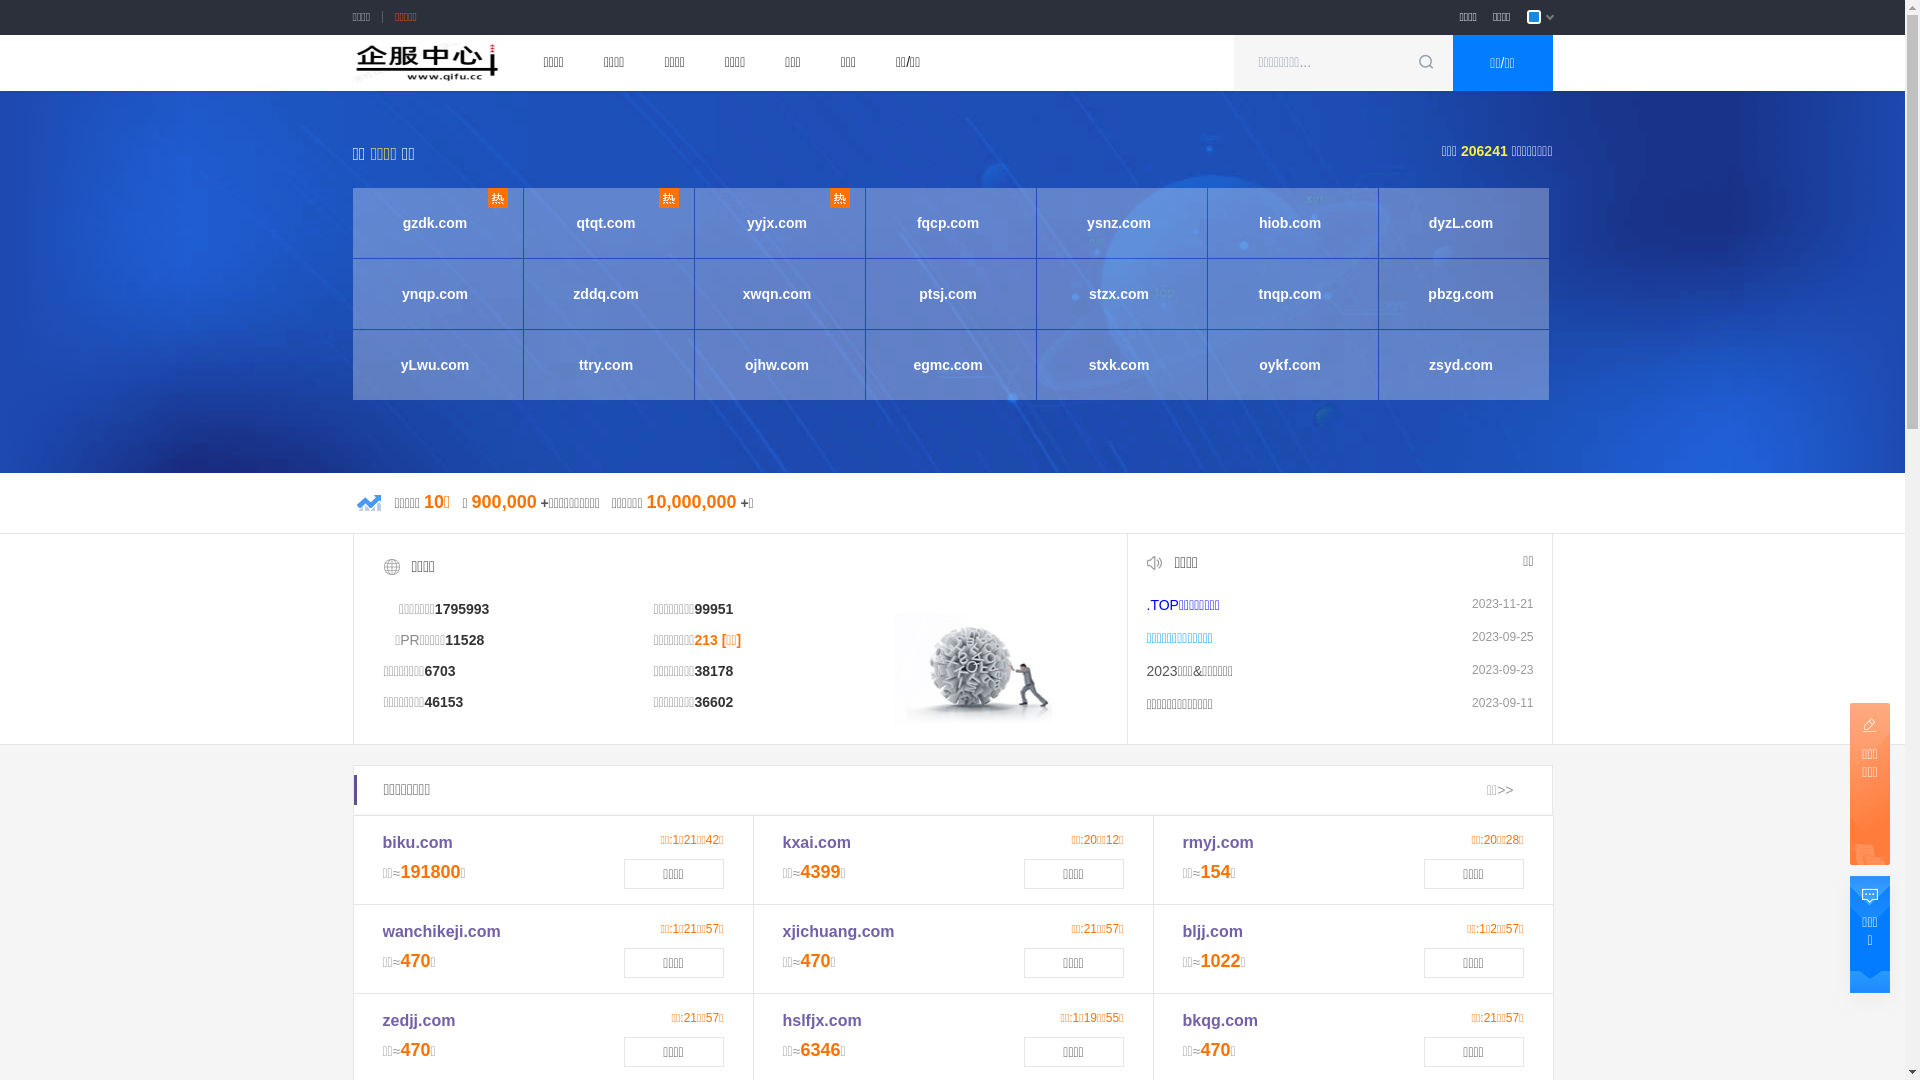 This screenshot has height=1080, width=1920. What do you see at coordinates (714, 702) in the screenshot?
I see `36602` at bounding box center [714, 702].